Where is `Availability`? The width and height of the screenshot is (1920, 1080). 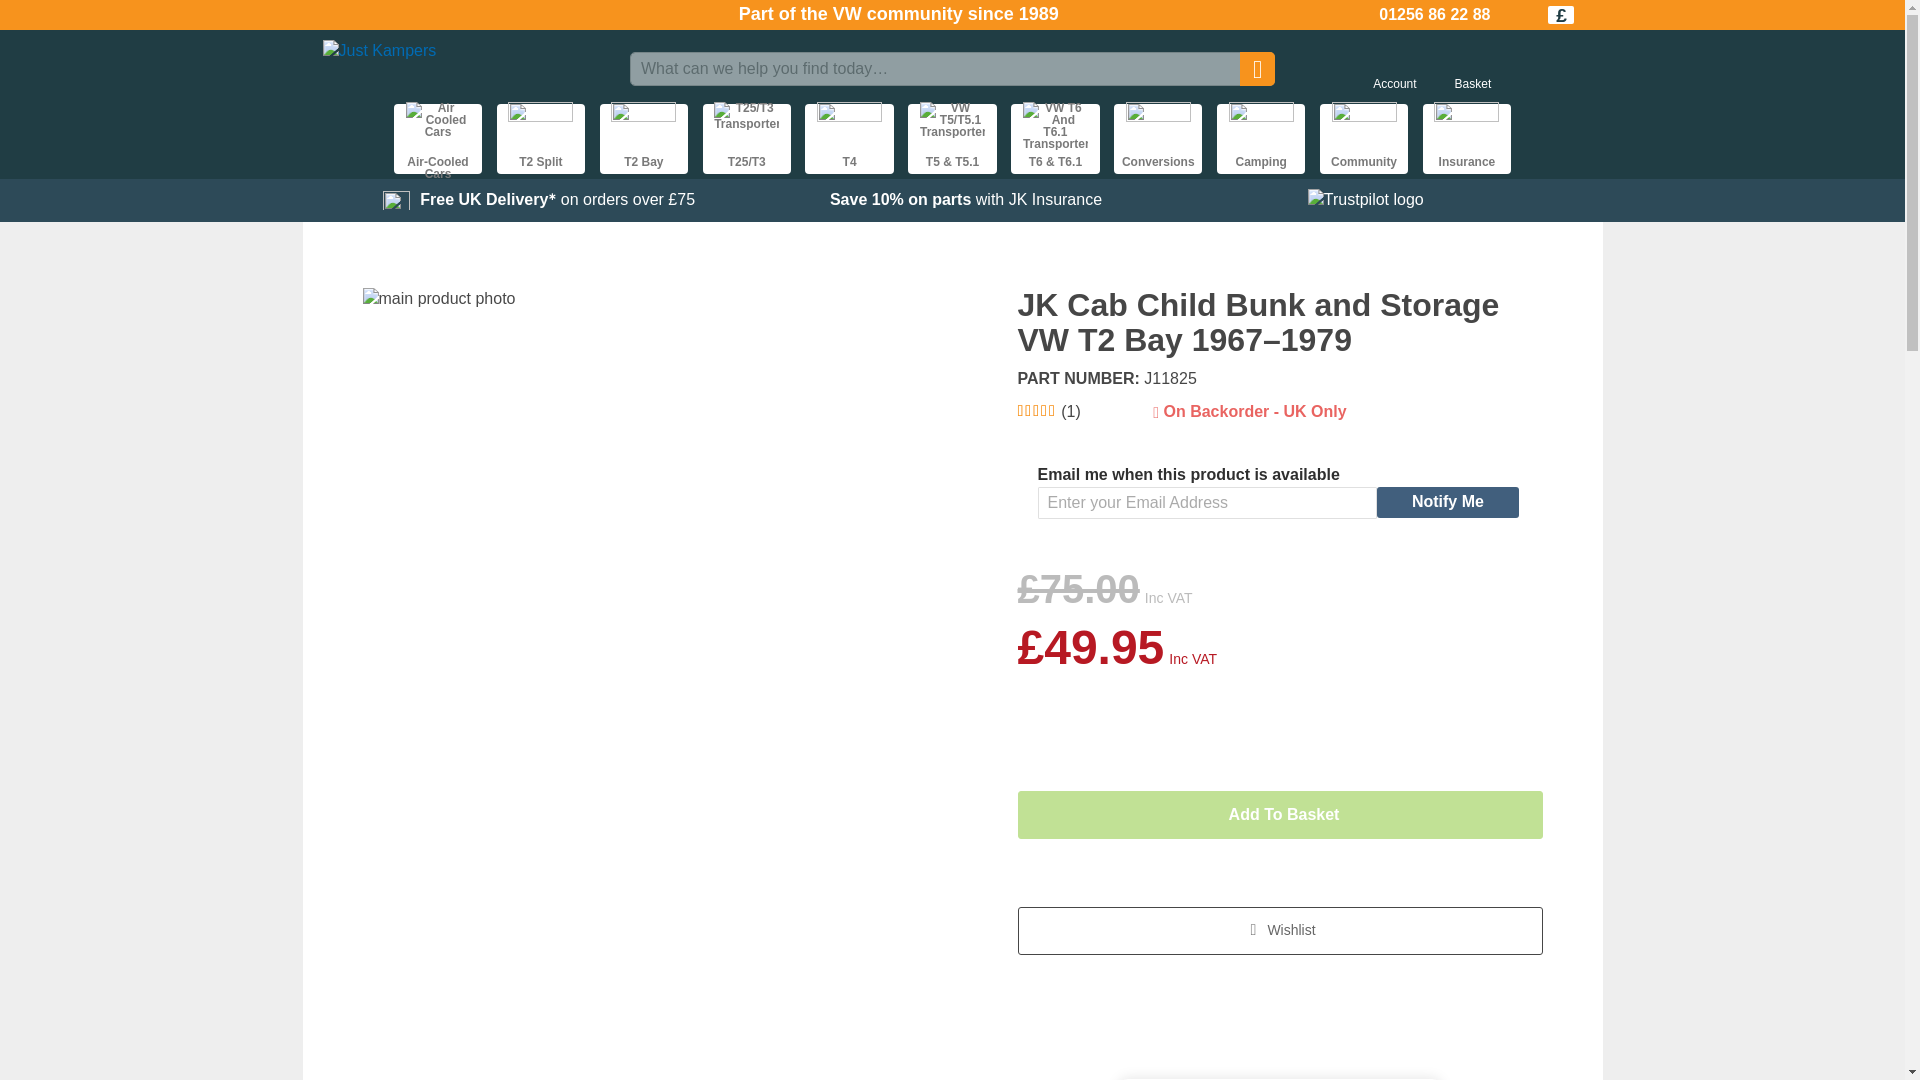 Availability is located at coordinates (1249, 411).